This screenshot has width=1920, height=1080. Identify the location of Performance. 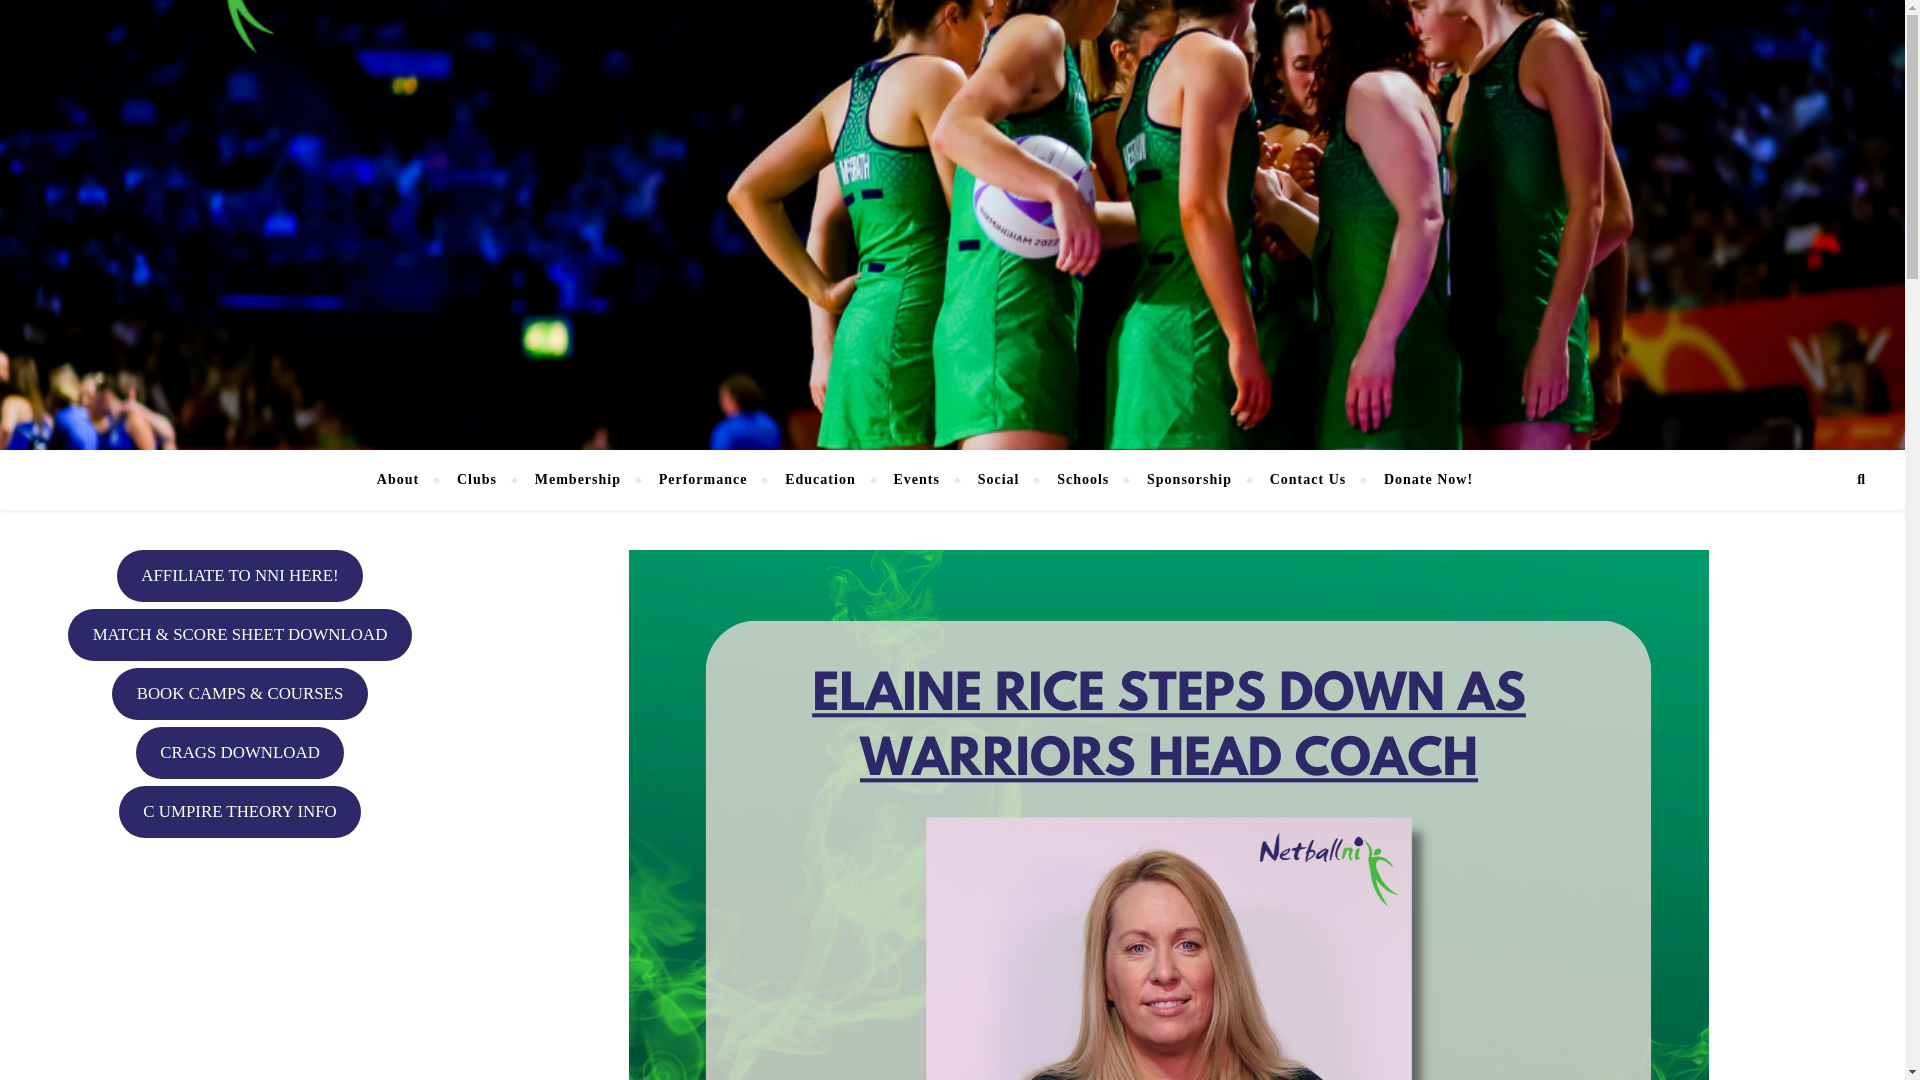
(702, 480).